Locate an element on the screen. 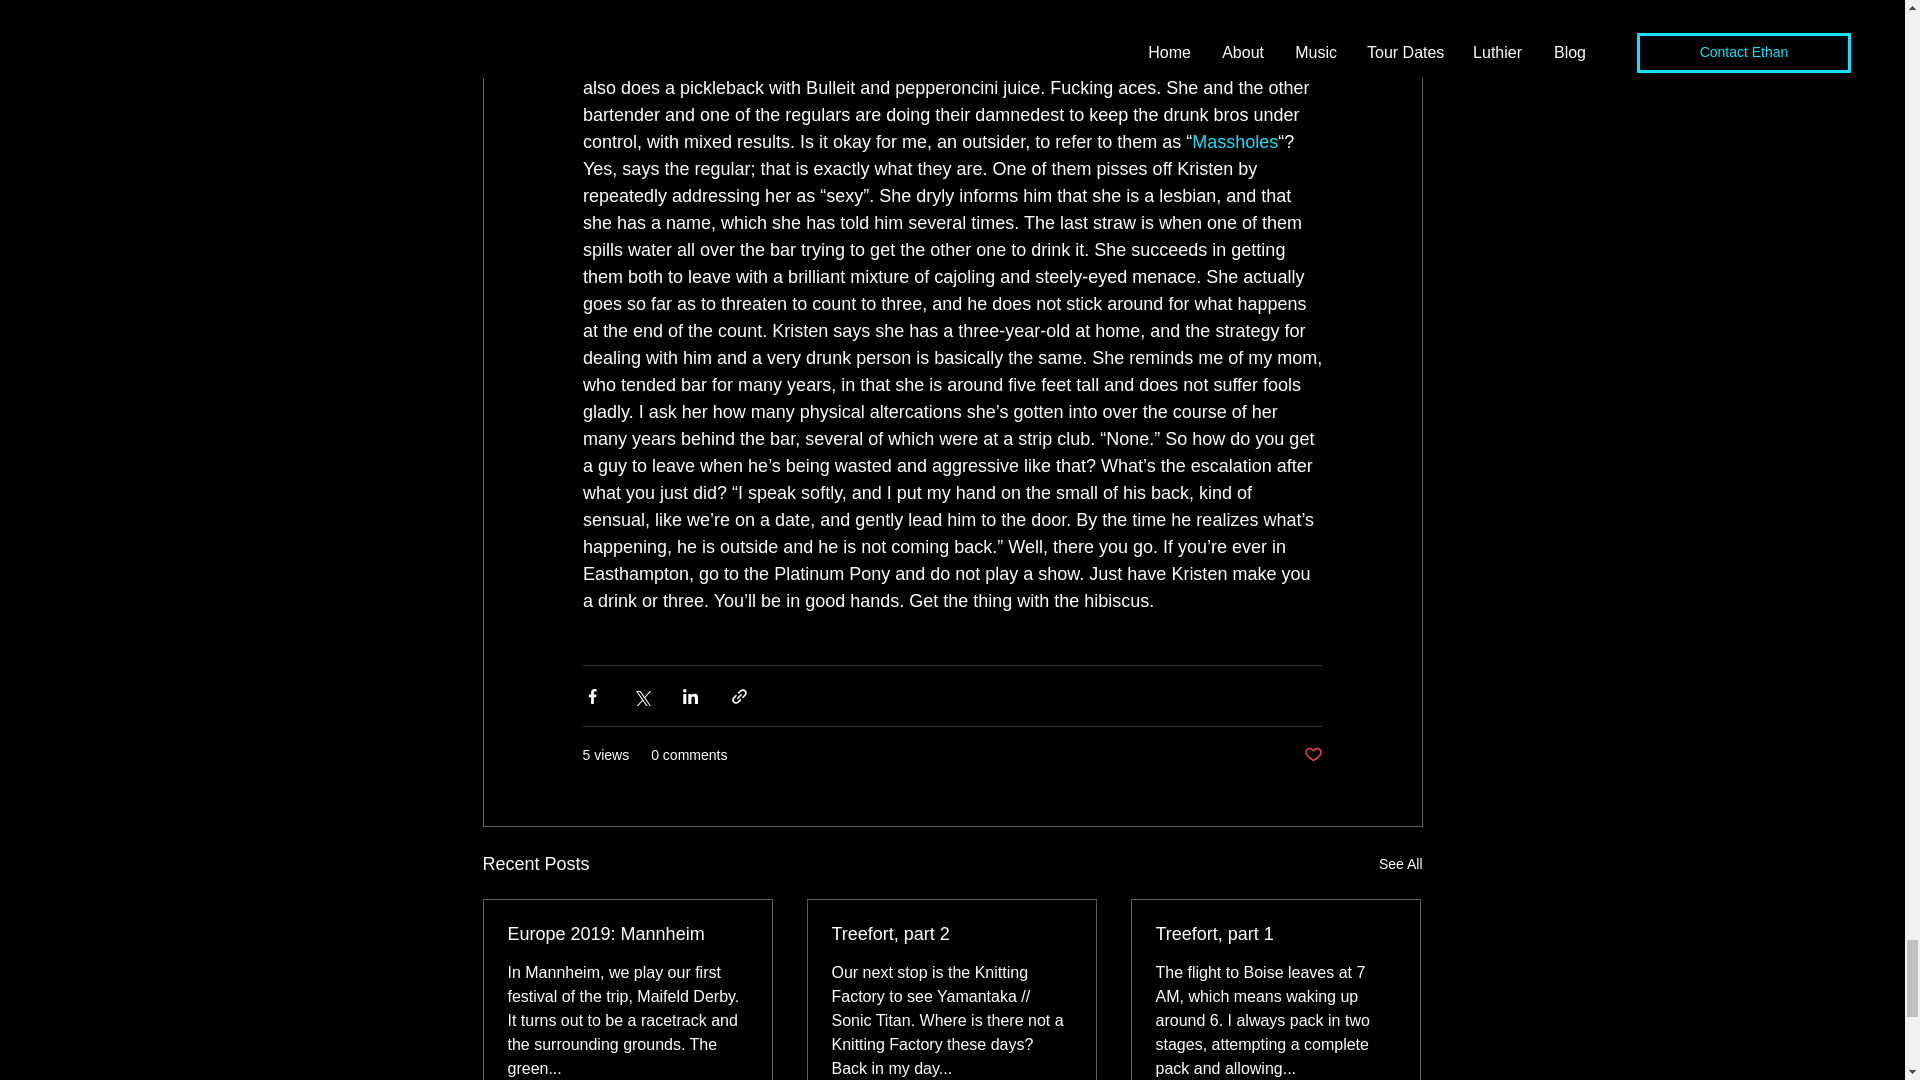 The height and width of the screenshot is (1080, 1920). Post not marked as liked is located at coordinates (1312, 755).